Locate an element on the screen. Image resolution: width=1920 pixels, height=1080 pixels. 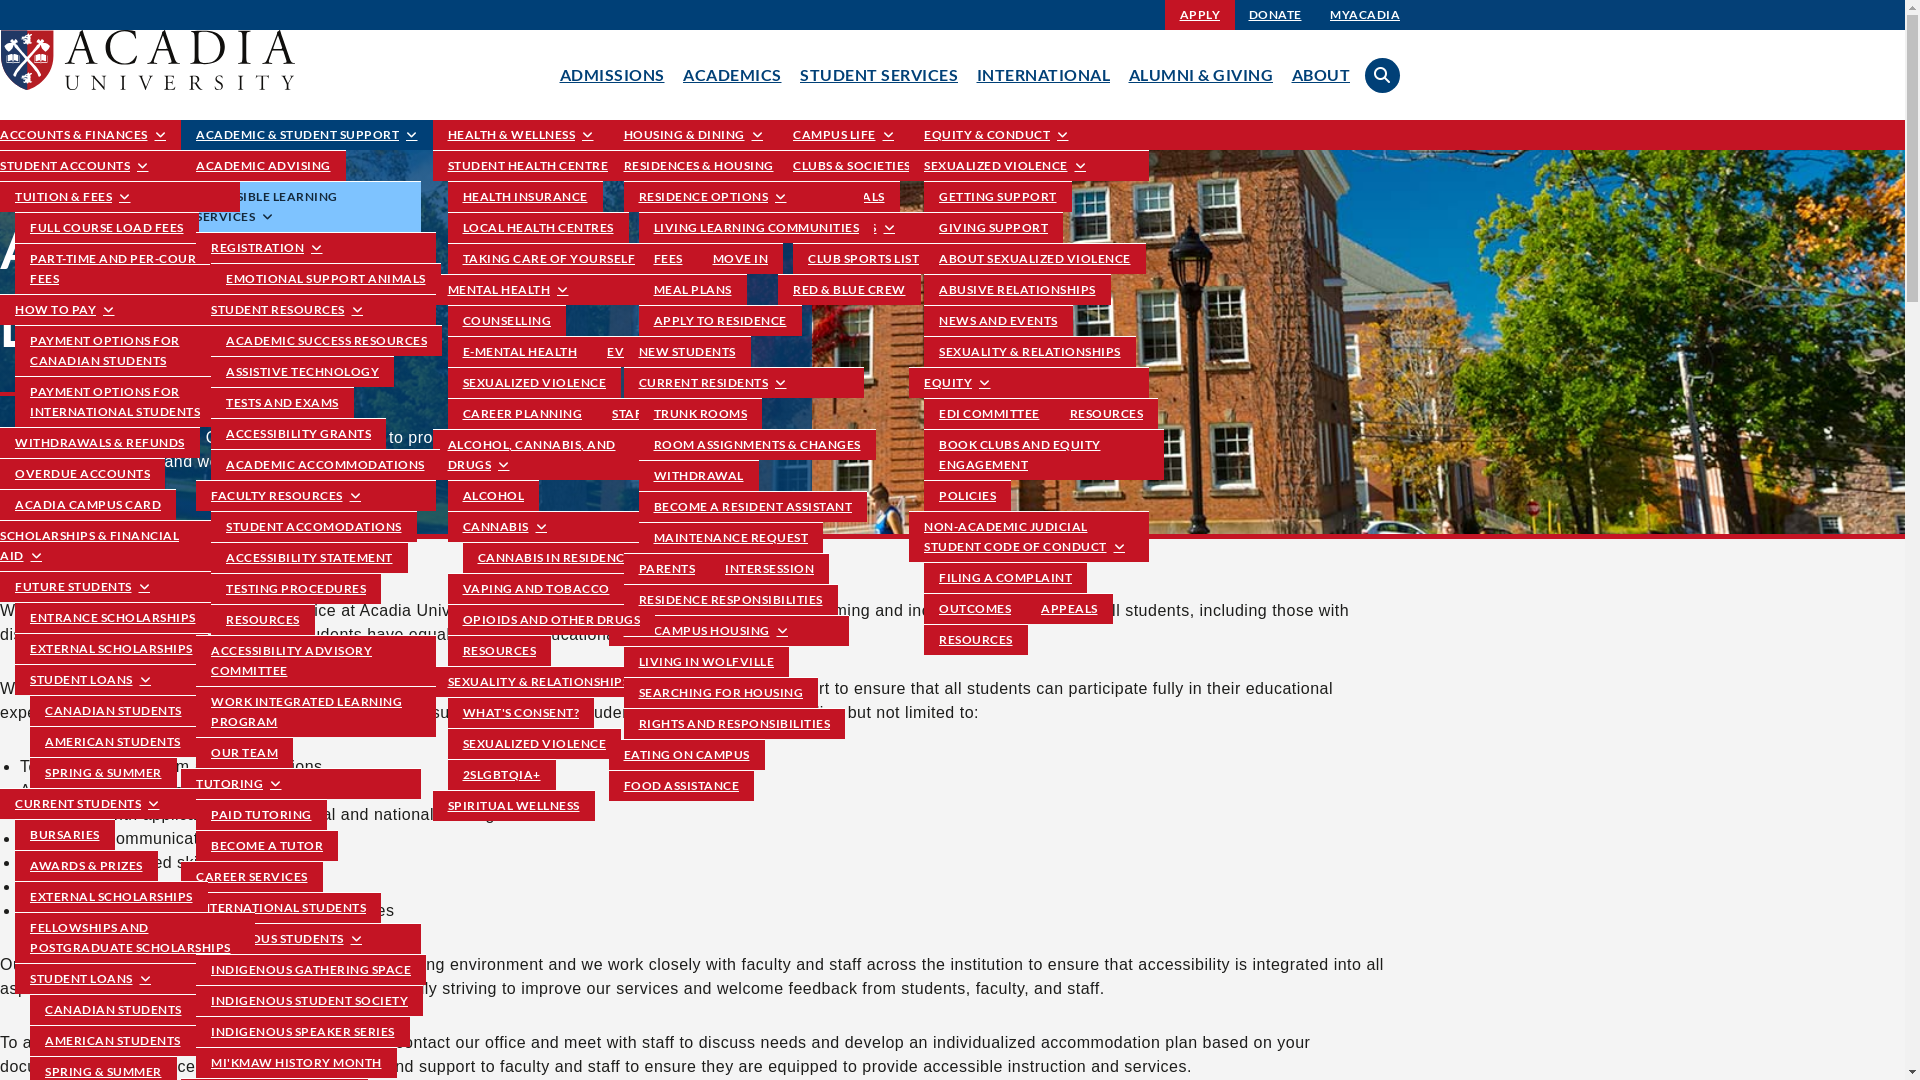
EQUITY & CONDUCT is located at coordinates (996, 135).